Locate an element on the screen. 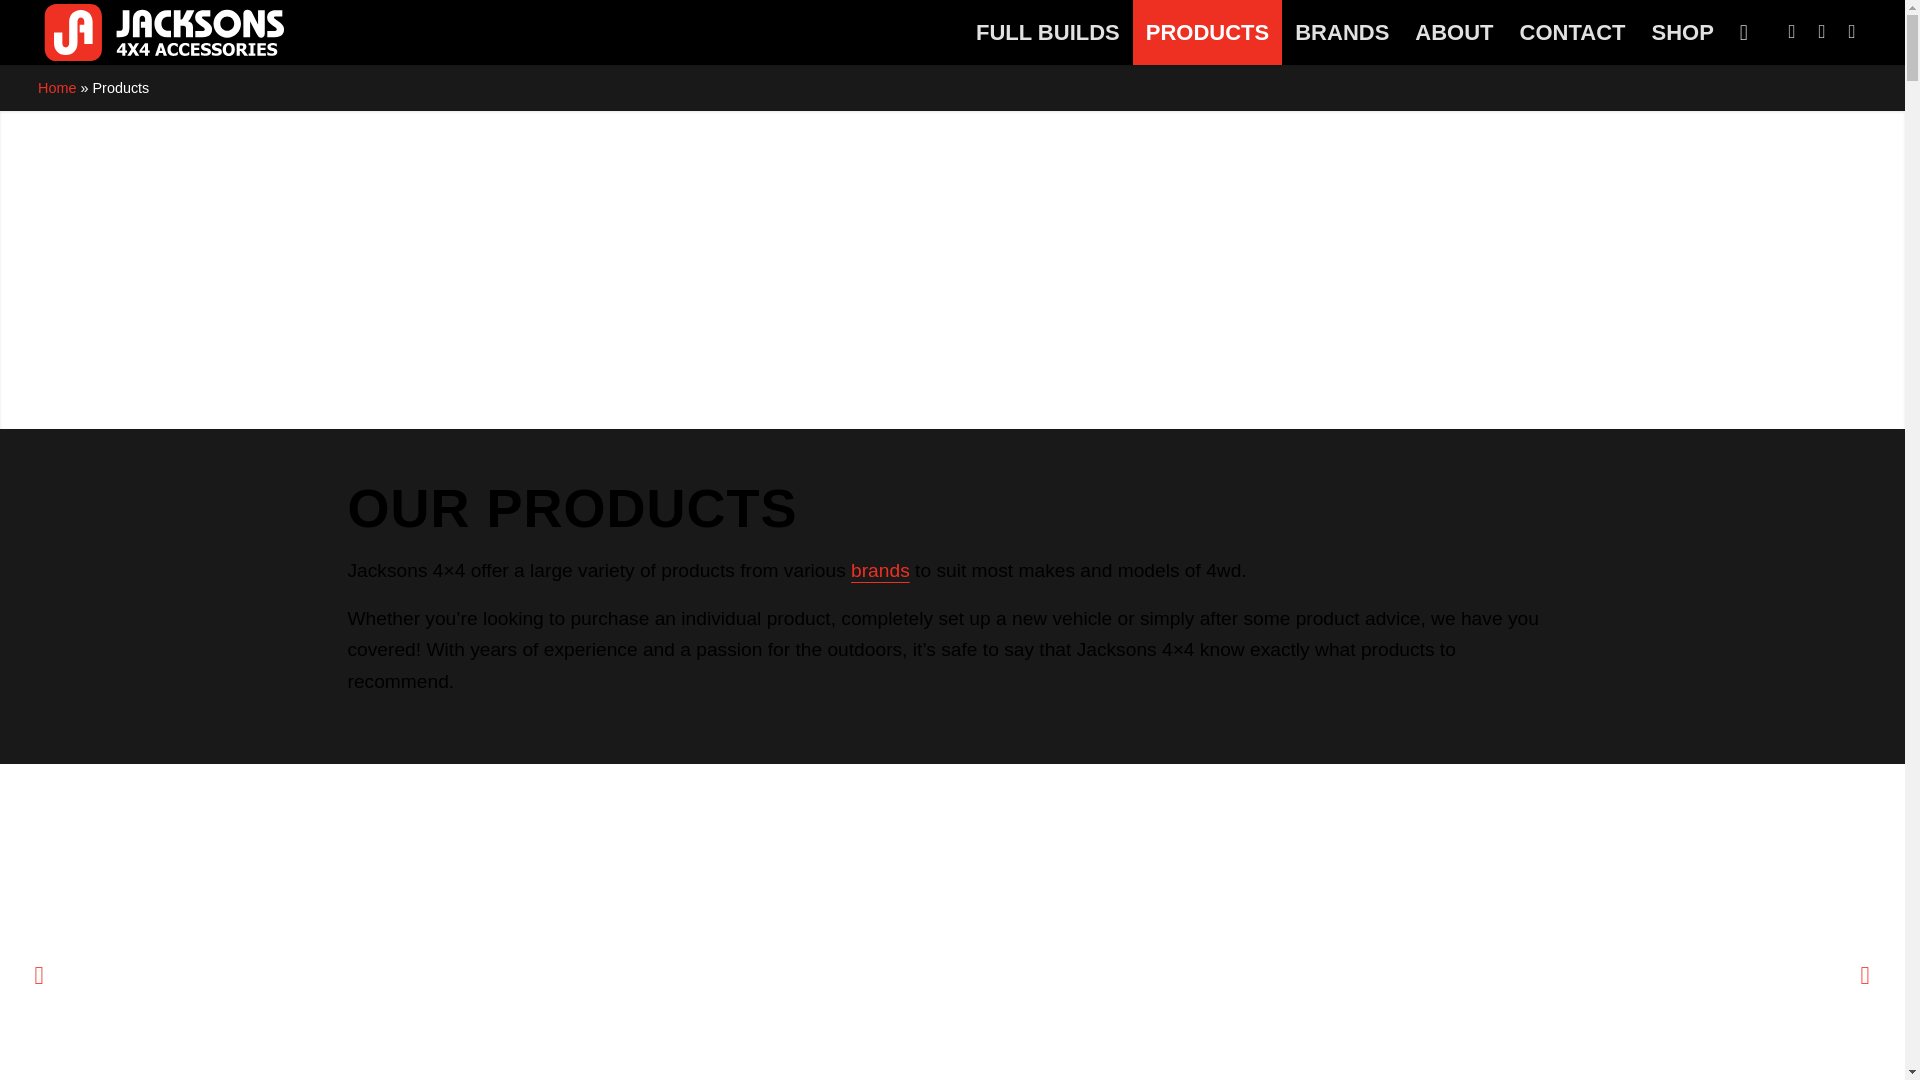 This screenshot has width=1920, height=1080. Previous is located at coordinates (40, 975).